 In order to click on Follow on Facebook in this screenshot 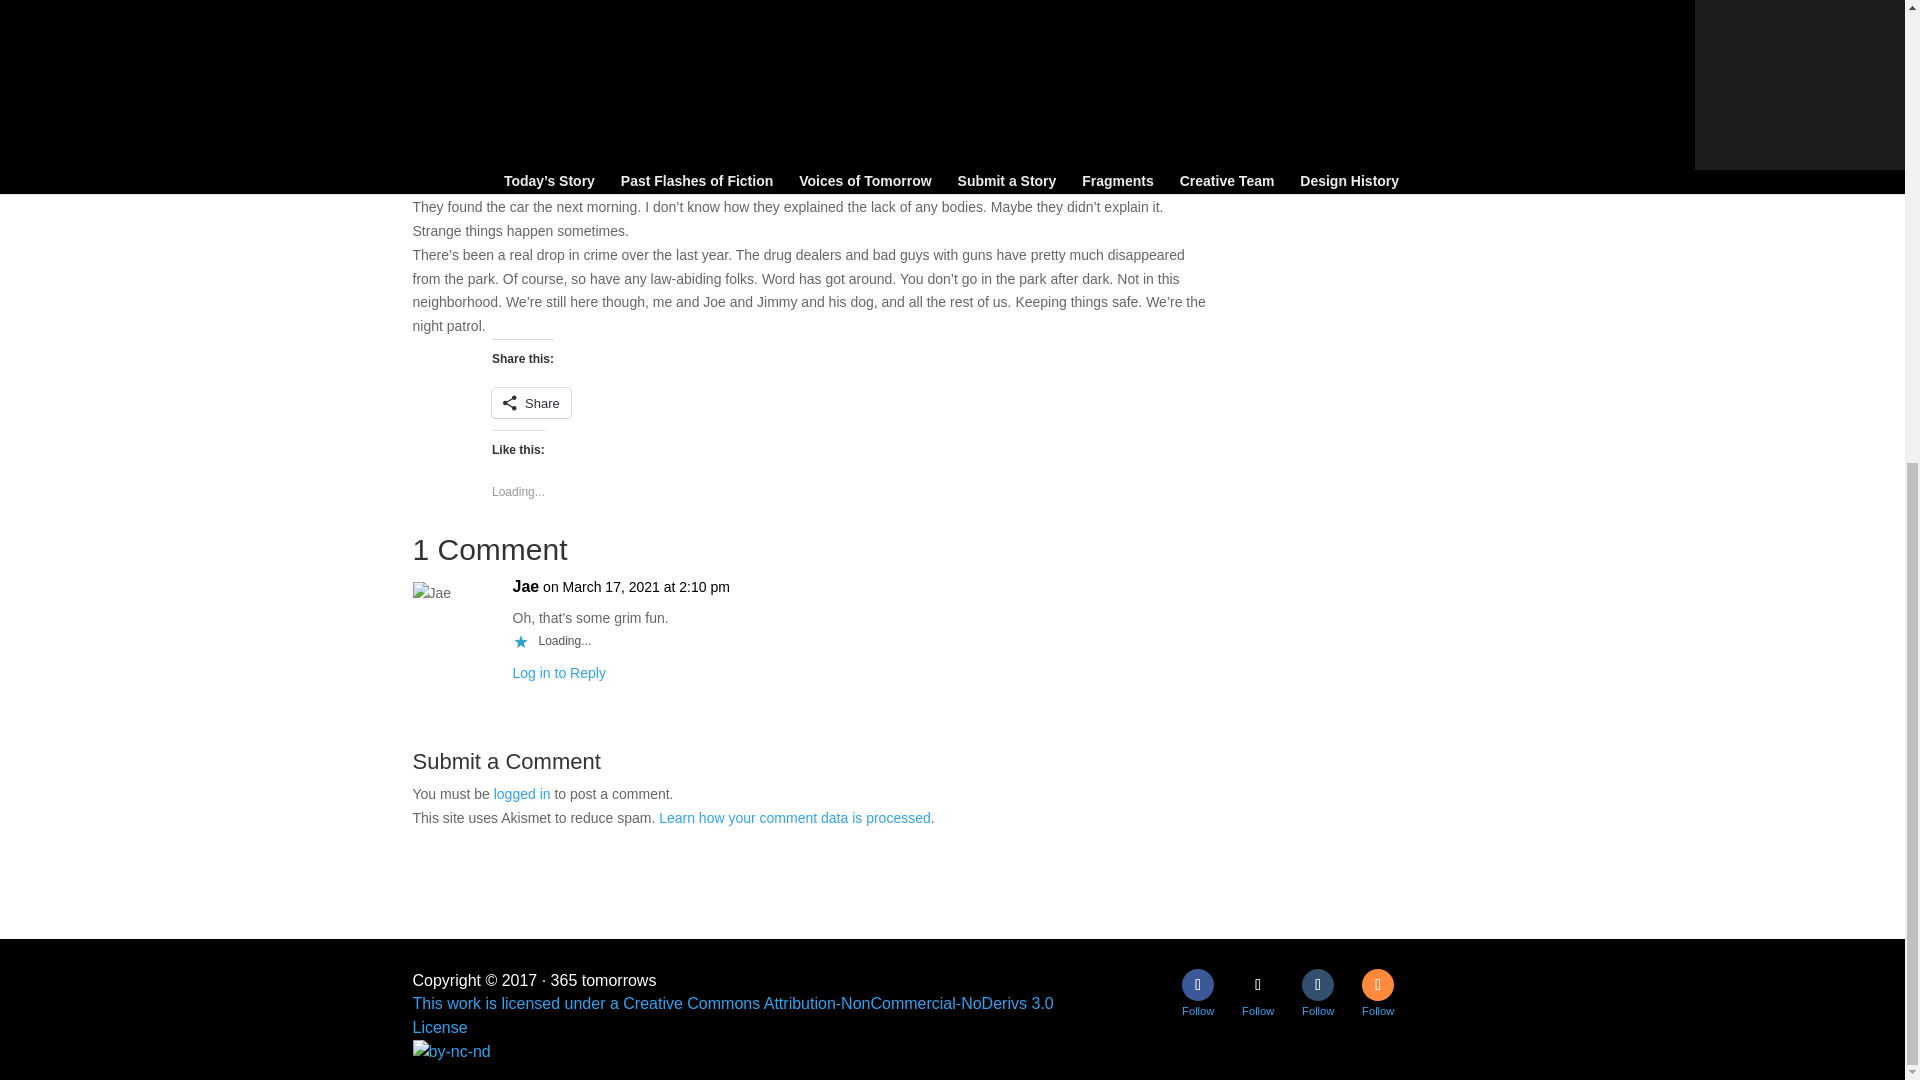, I will do `click(1198, 984)`.